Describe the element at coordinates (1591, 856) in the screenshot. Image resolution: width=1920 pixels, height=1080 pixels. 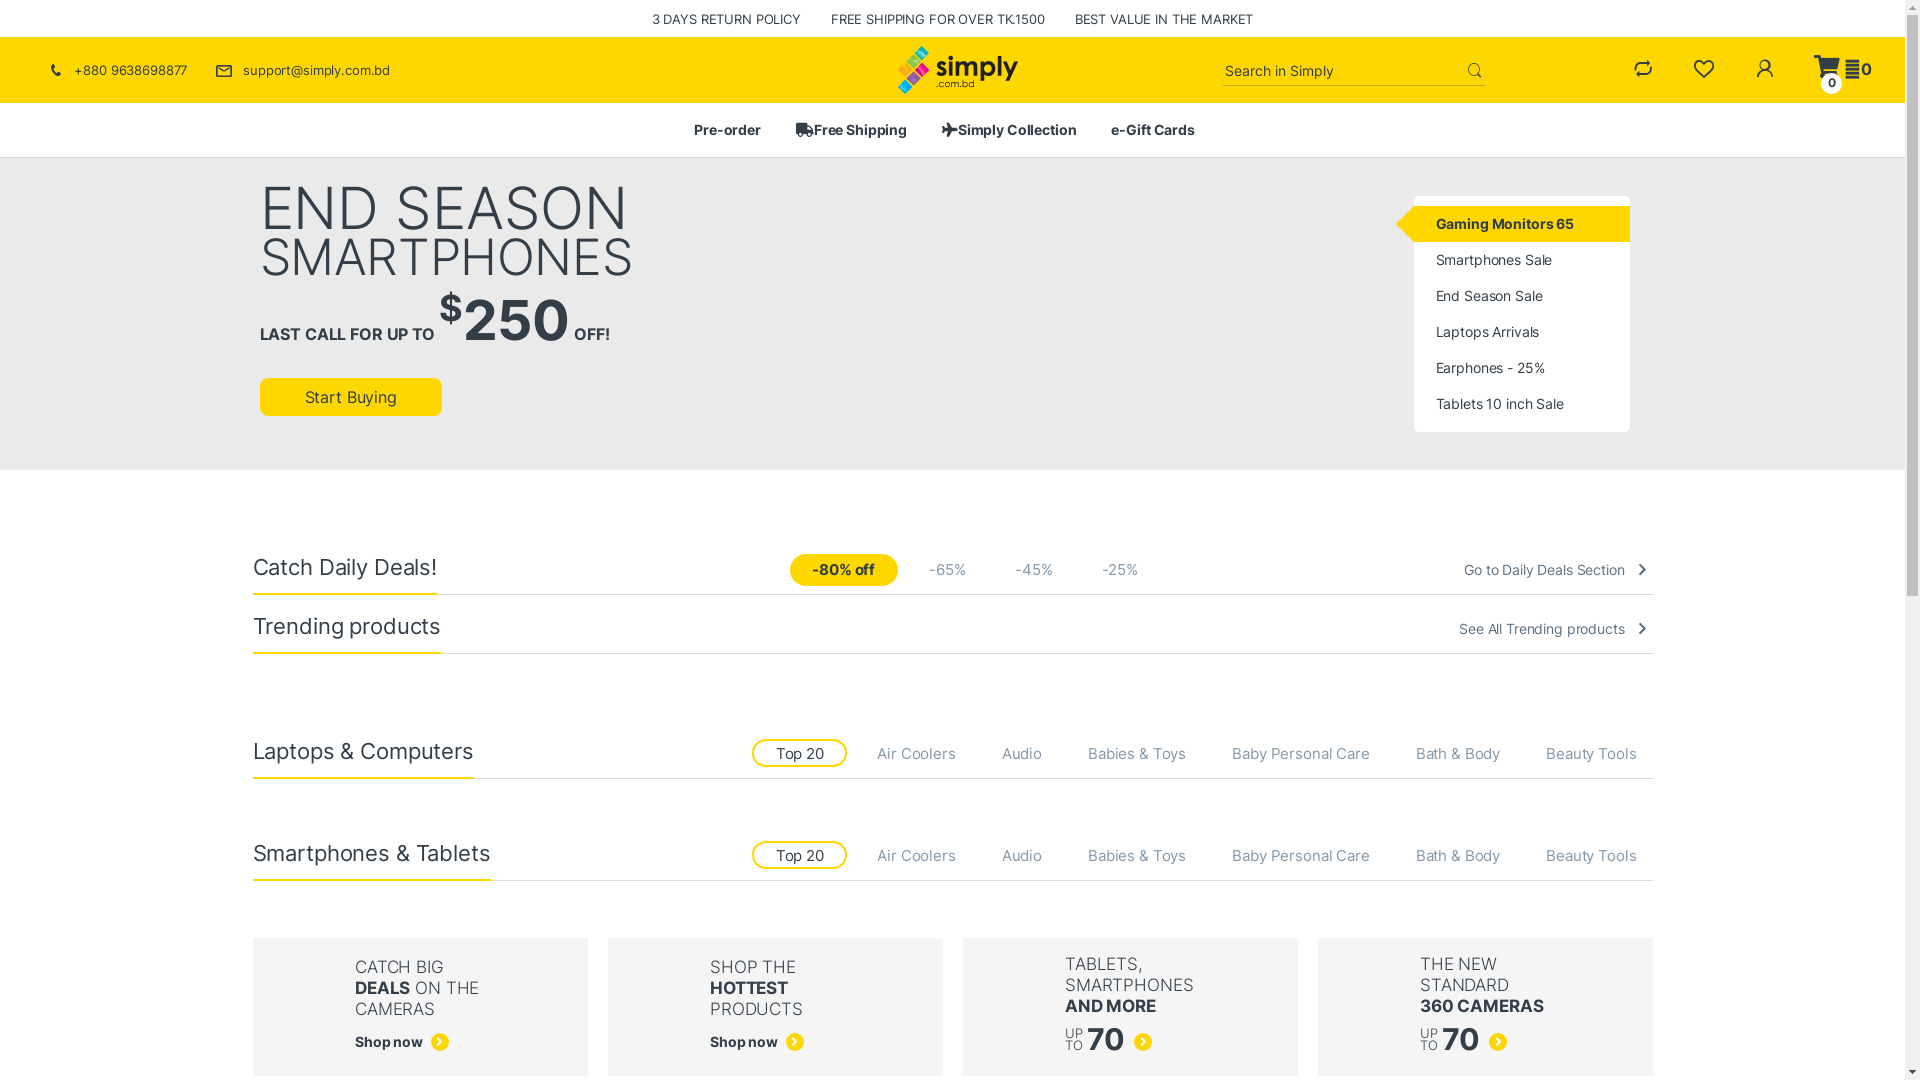
I see `Beauty Tools` at that location.